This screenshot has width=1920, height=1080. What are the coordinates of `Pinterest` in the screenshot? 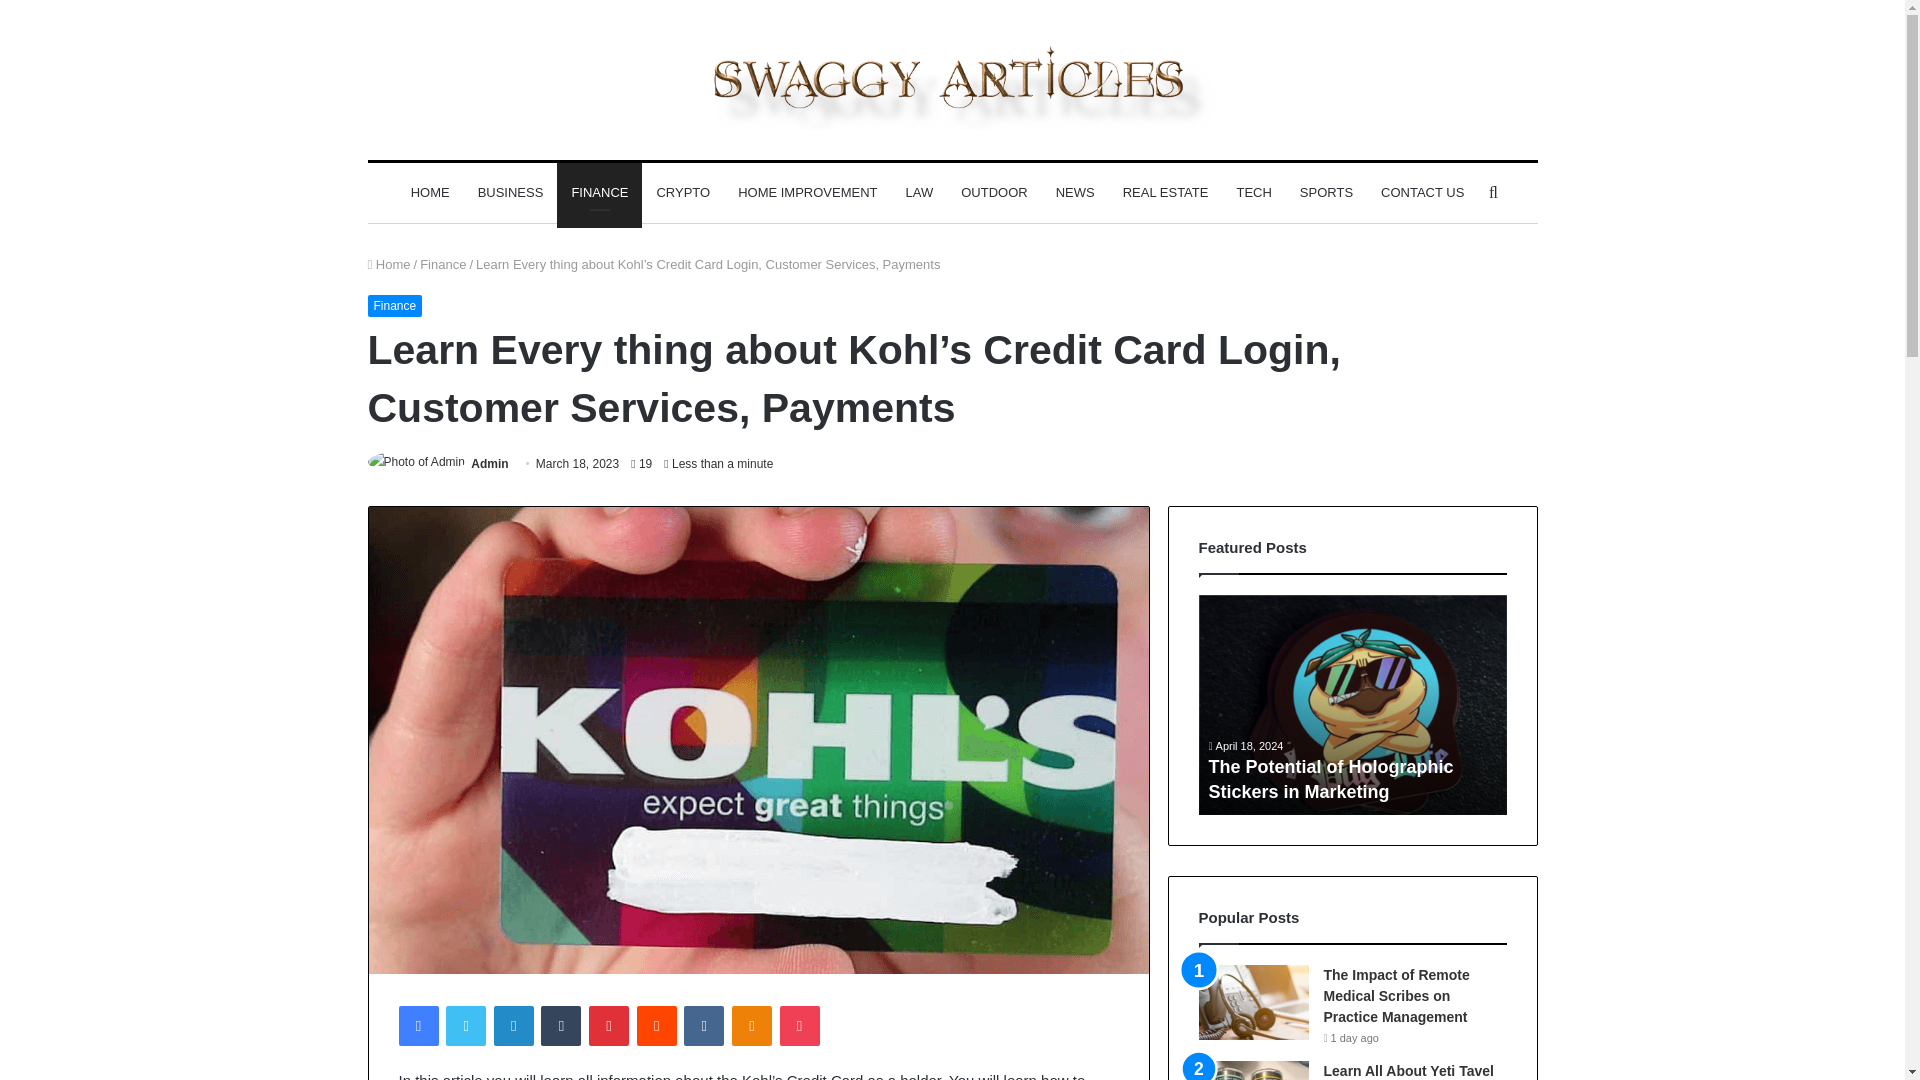 It's located at (609, 1026).